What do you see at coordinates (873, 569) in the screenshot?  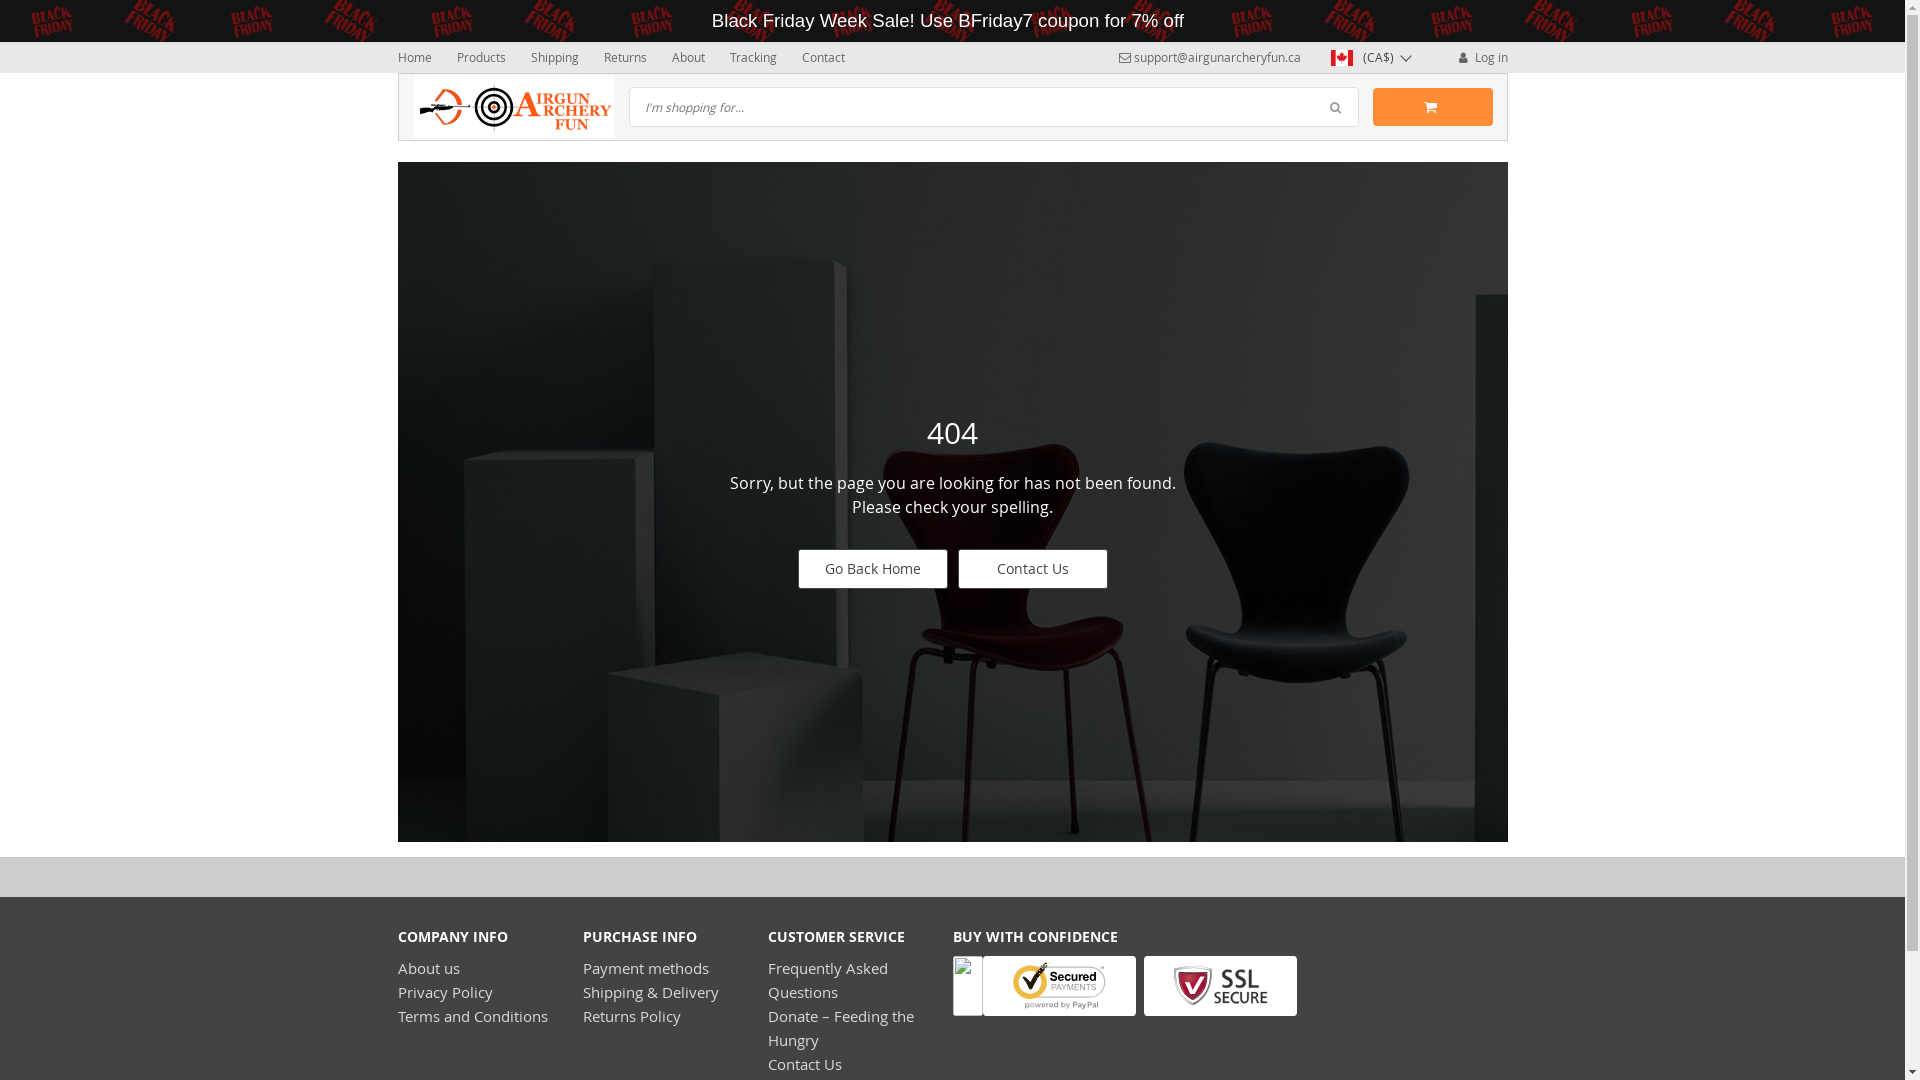 I see `Go Back Home` at bounding box center [873, 569].